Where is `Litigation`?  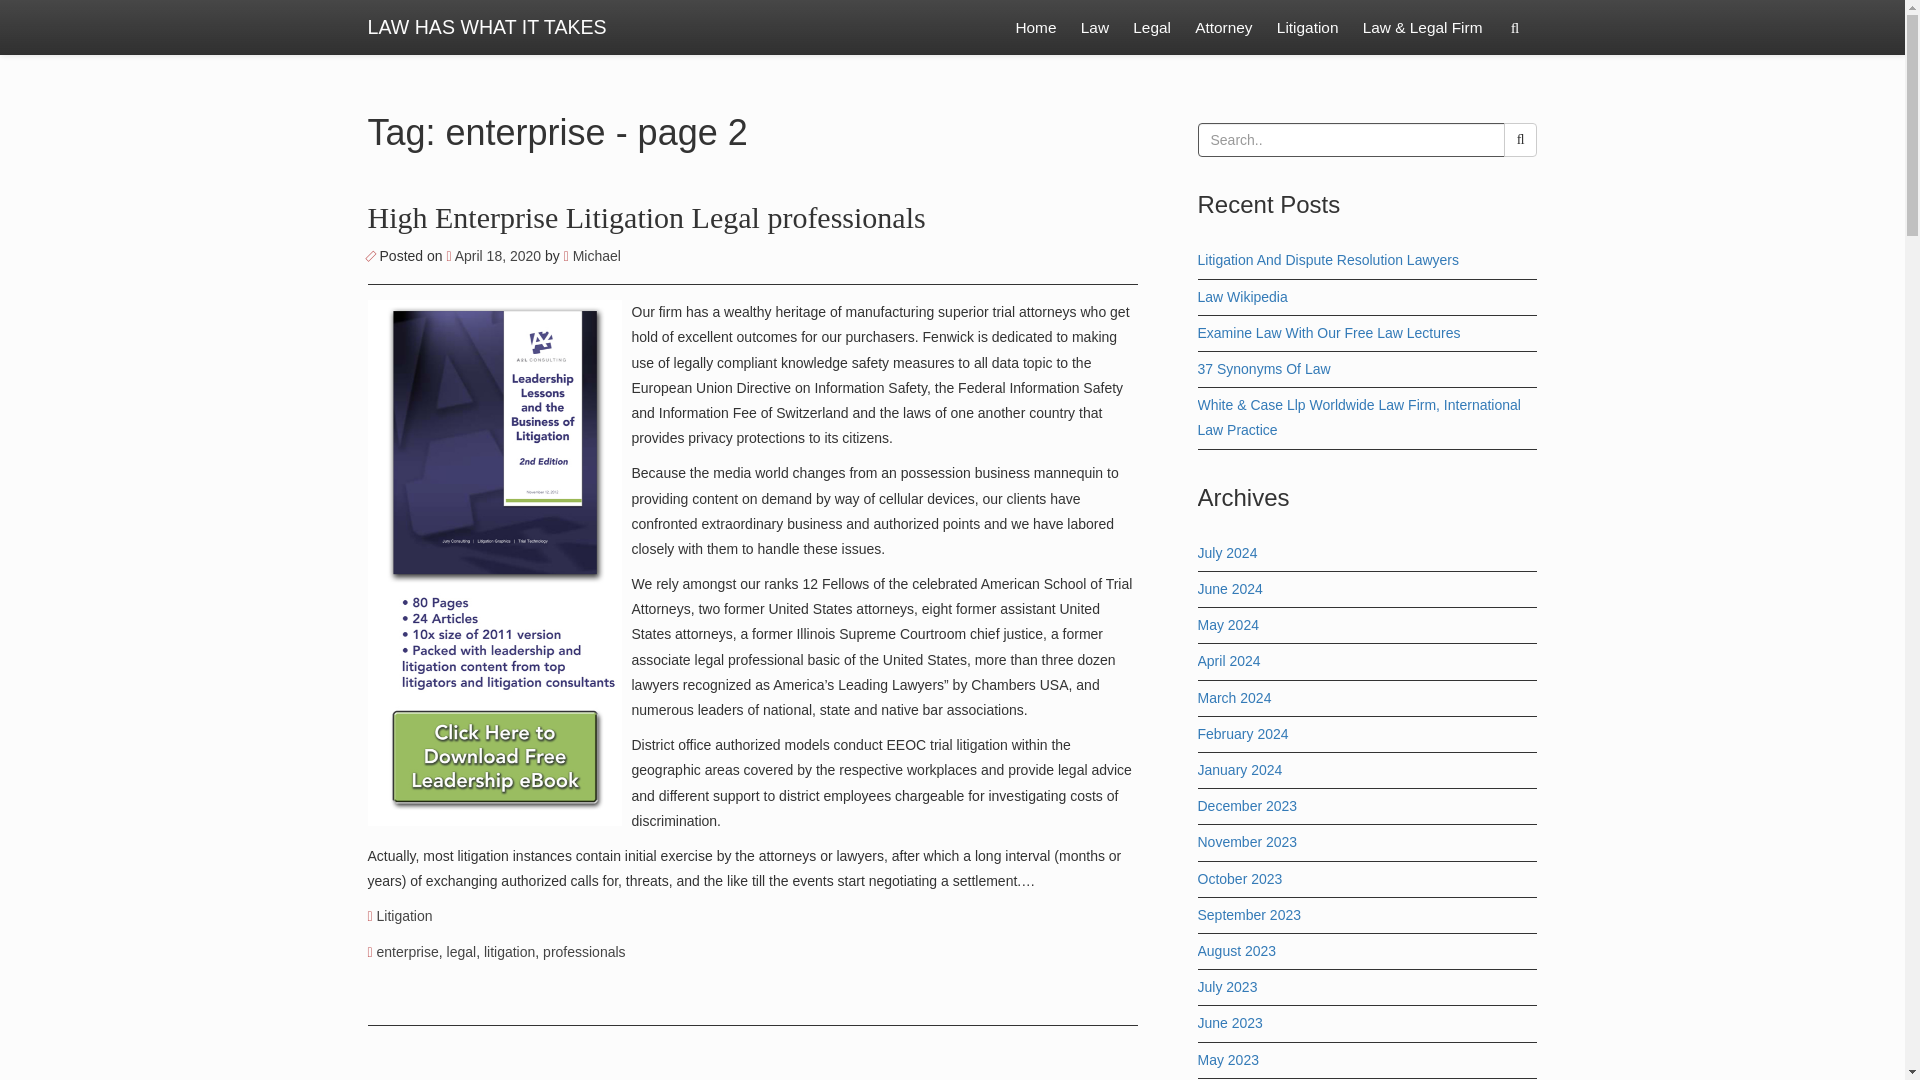
Litigation is located at coordinates (404, 916).